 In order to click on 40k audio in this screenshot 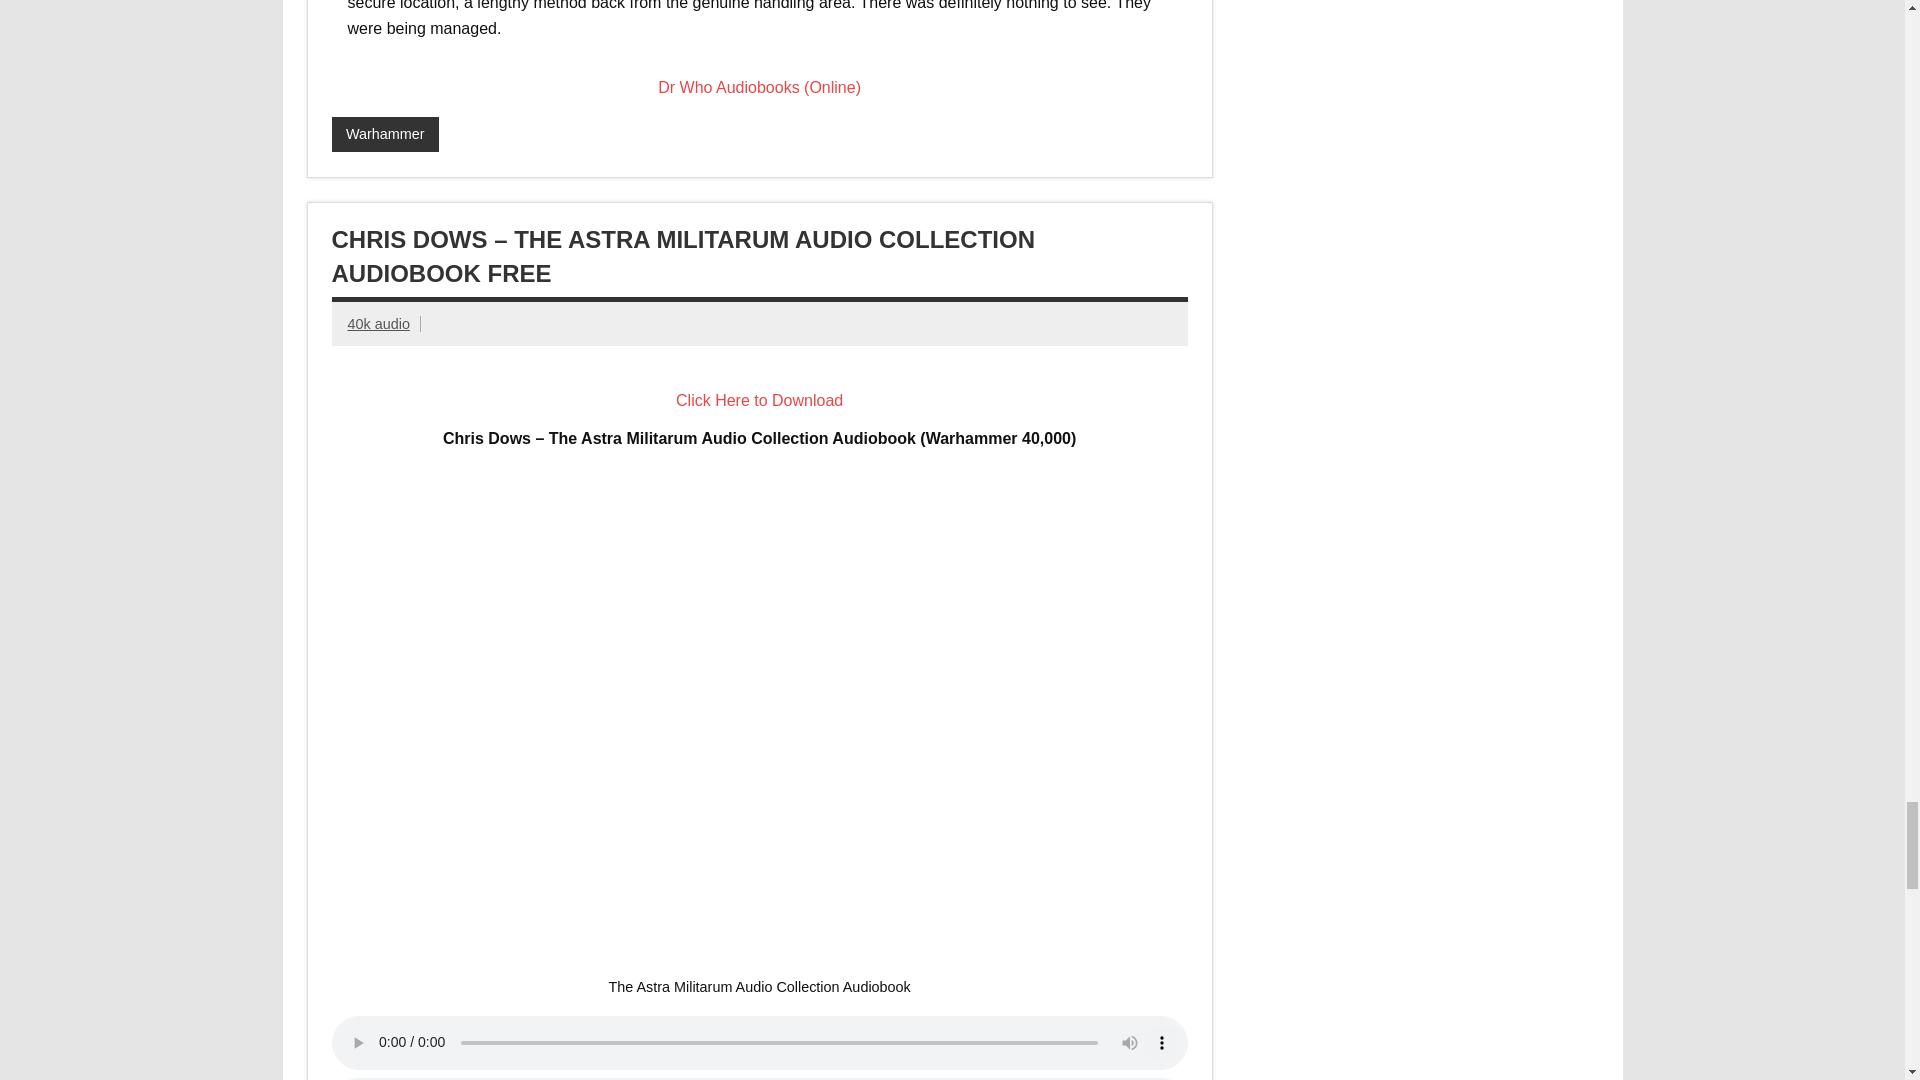, I will do `click(378, 324)`.